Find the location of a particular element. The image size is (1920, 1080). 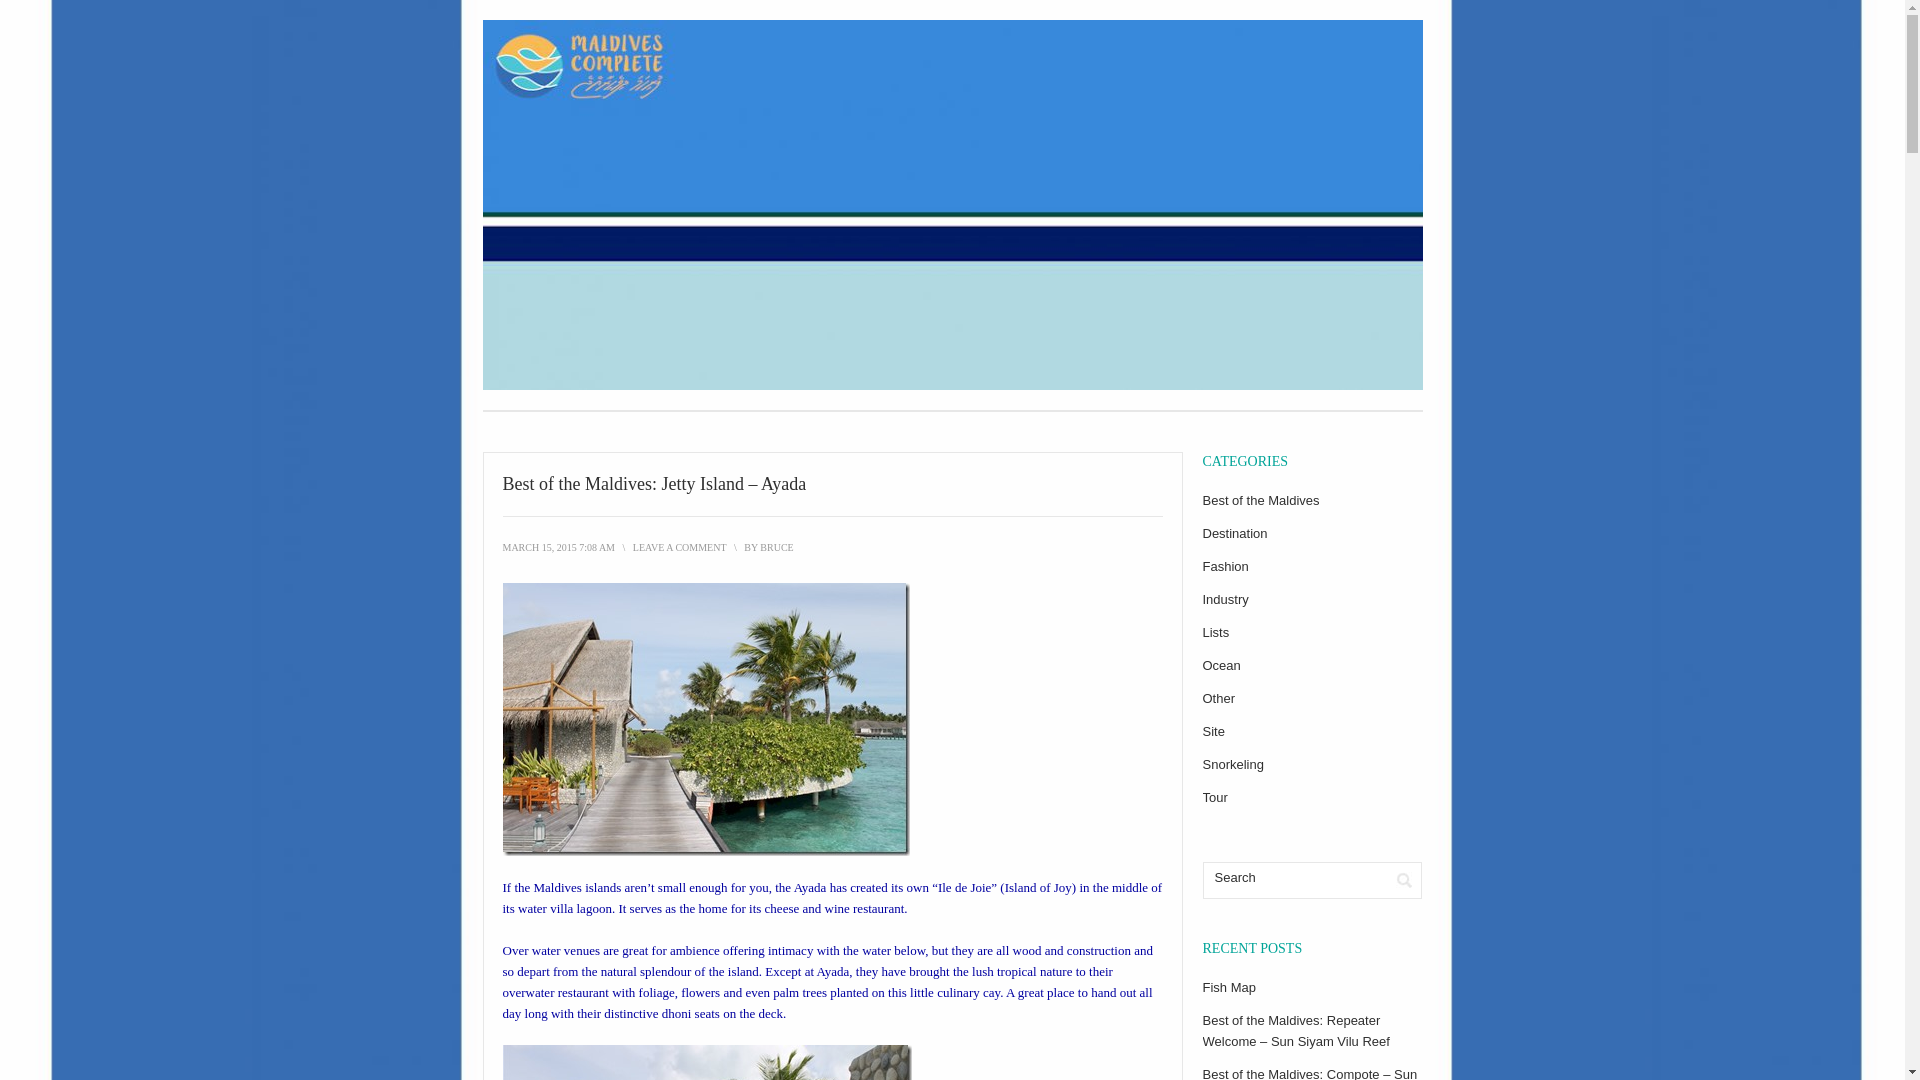

Search is located at coordinates (1294, 878).